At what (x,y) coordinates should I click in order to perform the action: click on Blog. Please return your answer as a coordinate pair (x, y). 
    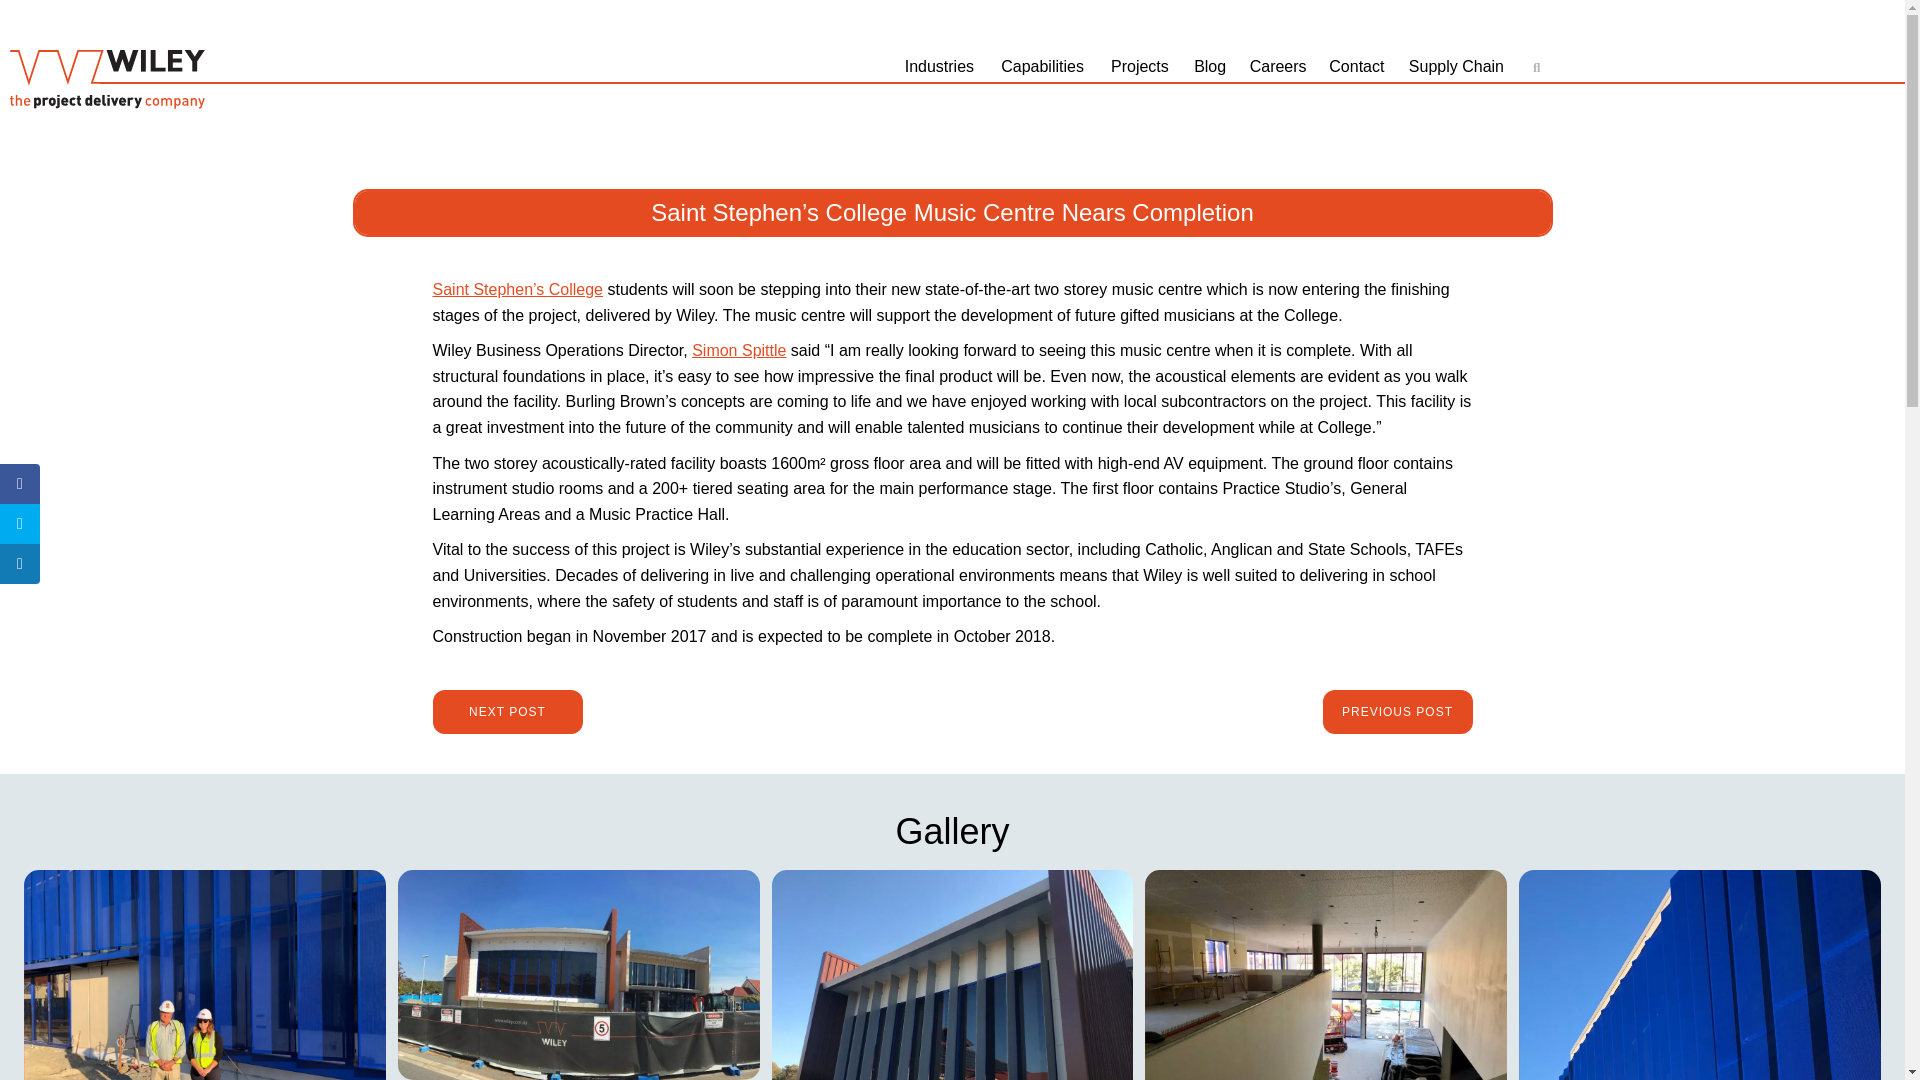
    Looking at the image, I should click on (1212, 66).